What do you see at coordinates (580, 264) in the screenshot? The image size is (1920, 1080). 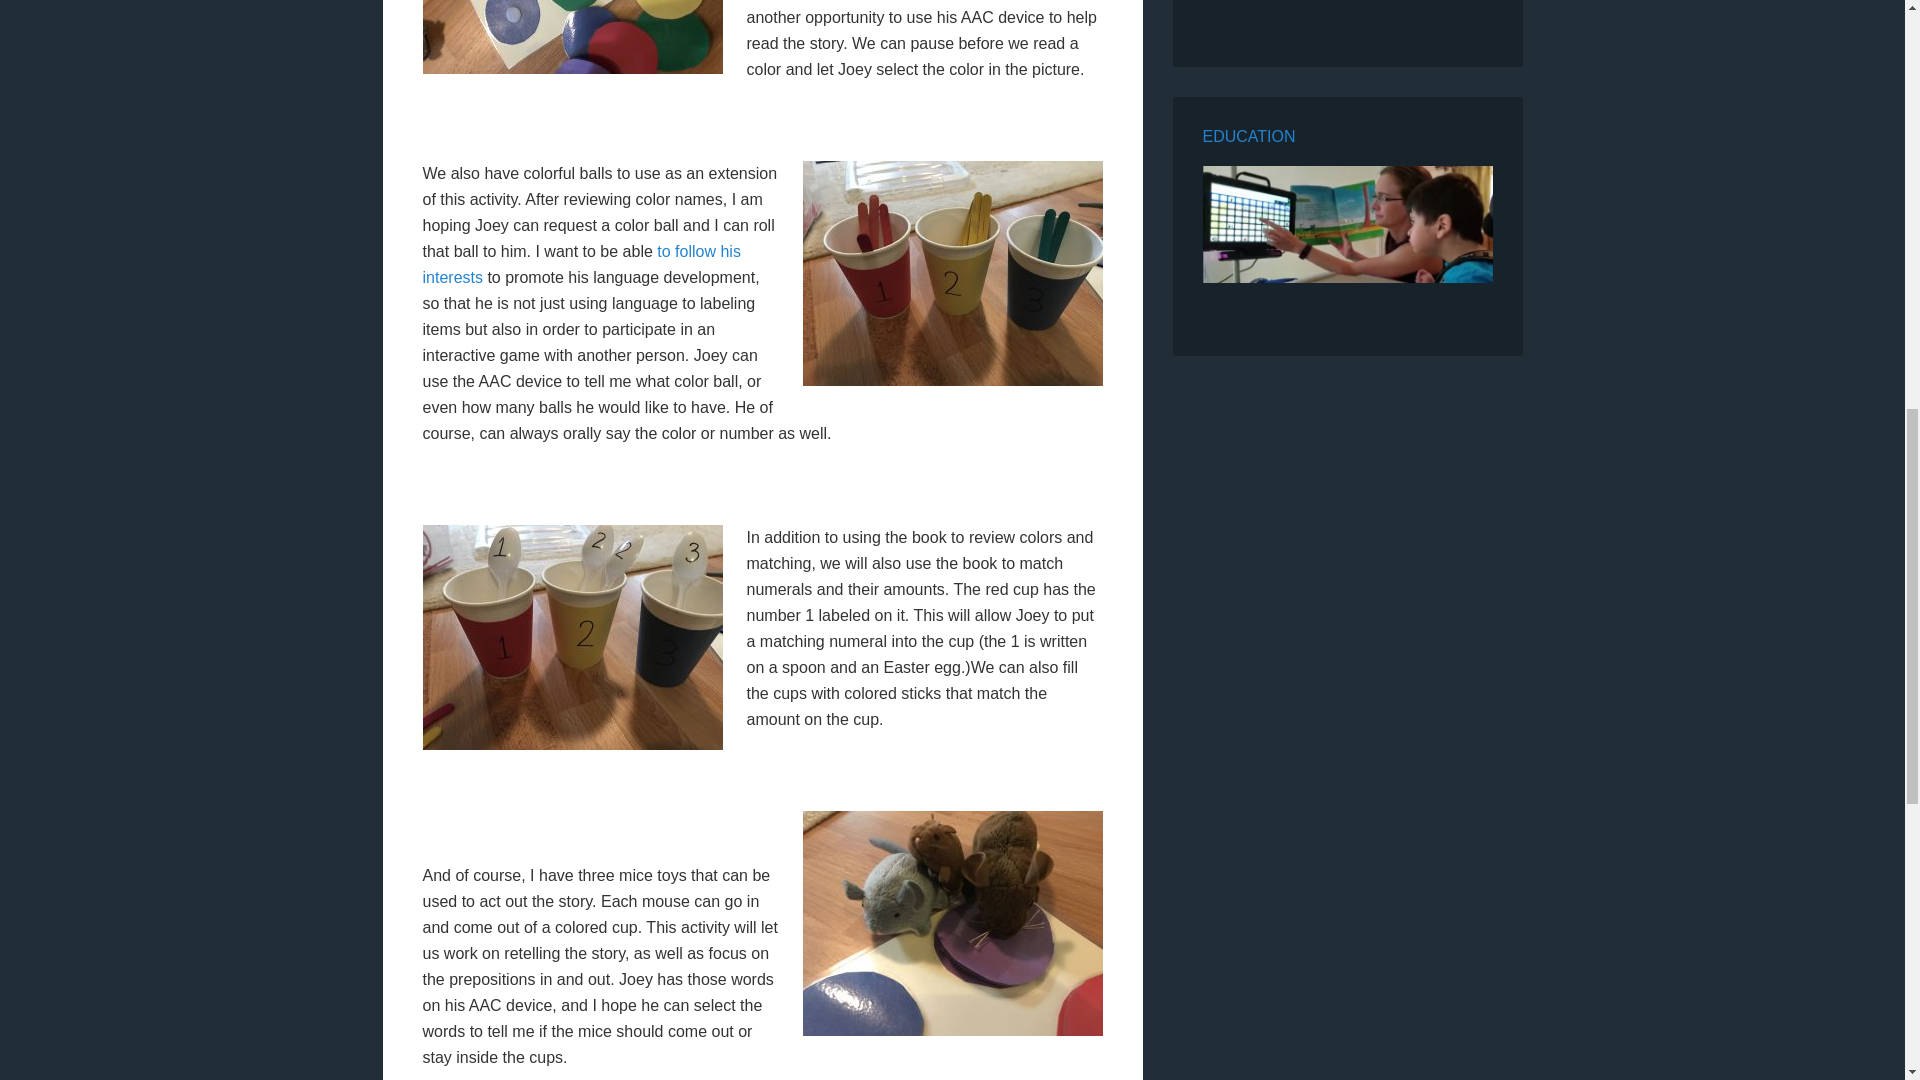 I see `to follow his interests` at bounding box center [580, 264].